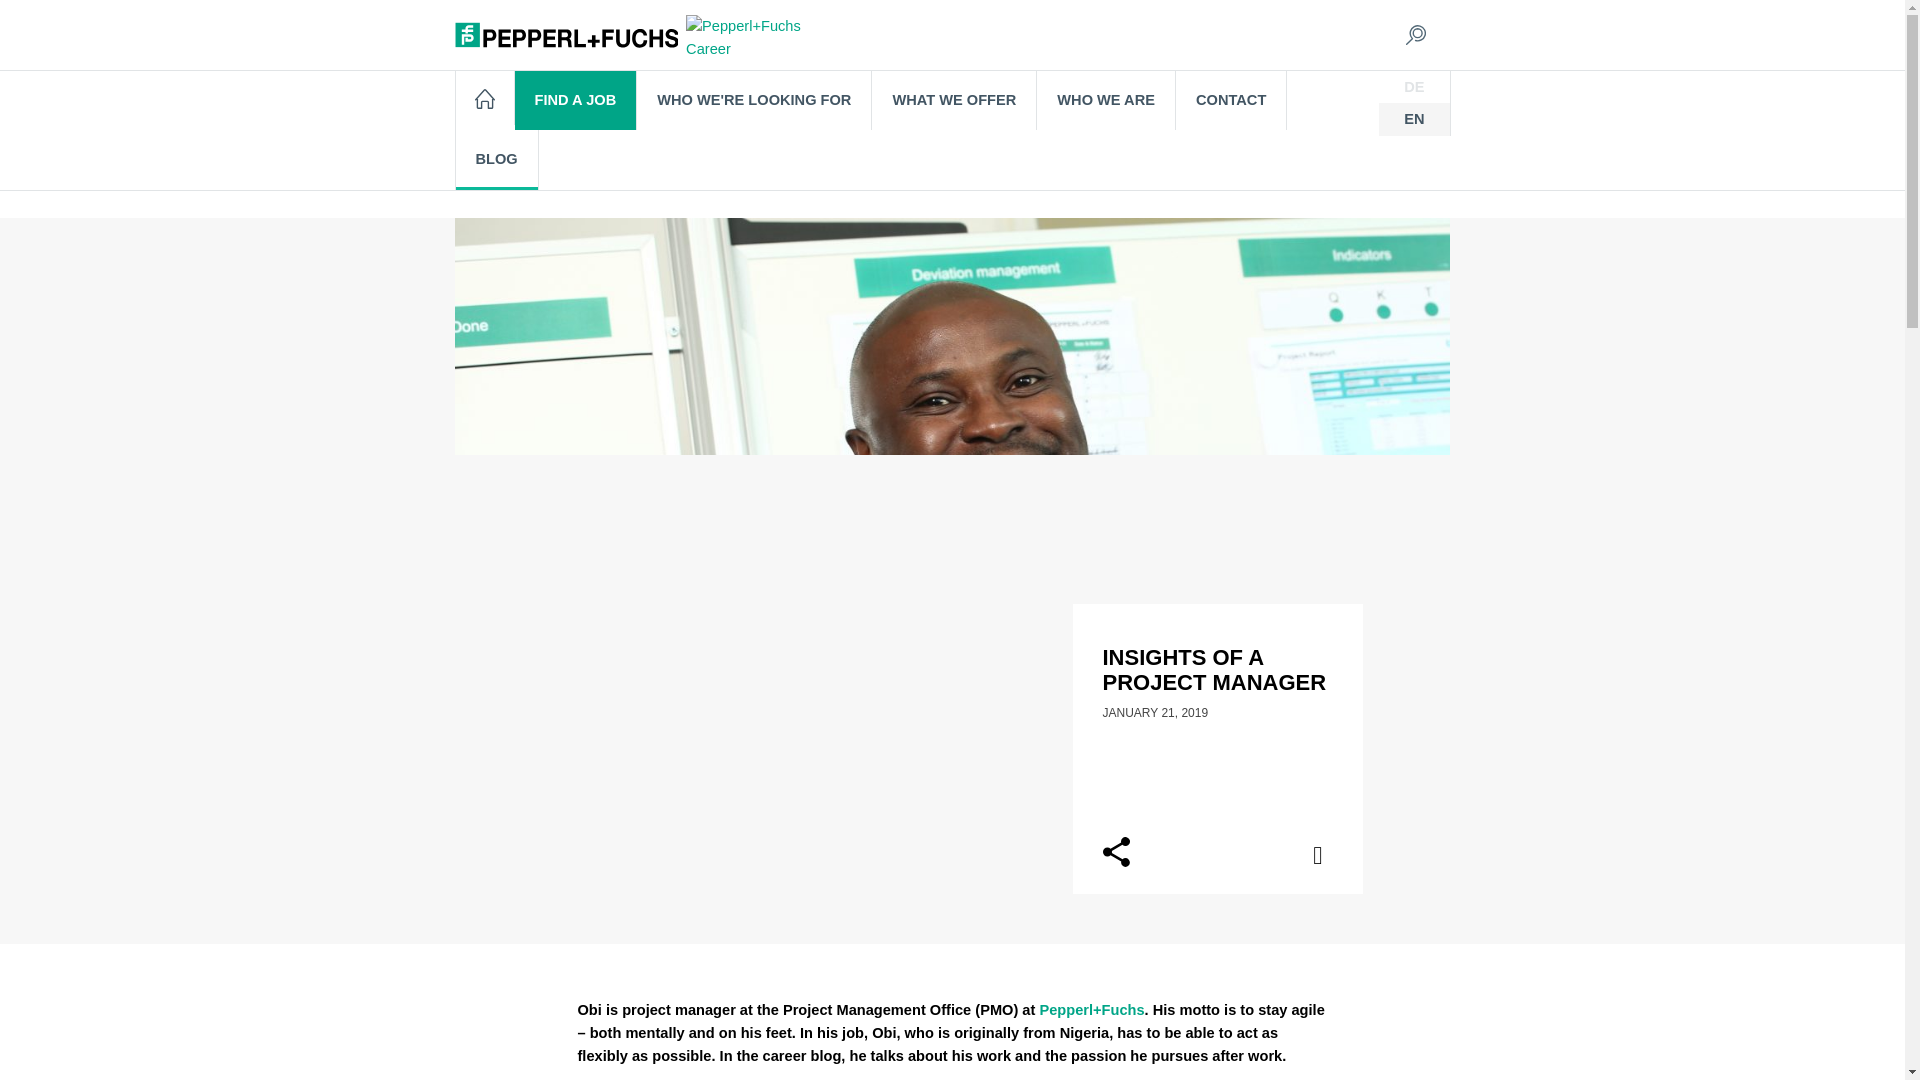 The image size is (1920, 1080). I want to click on Suchen, so click(1195, 22).